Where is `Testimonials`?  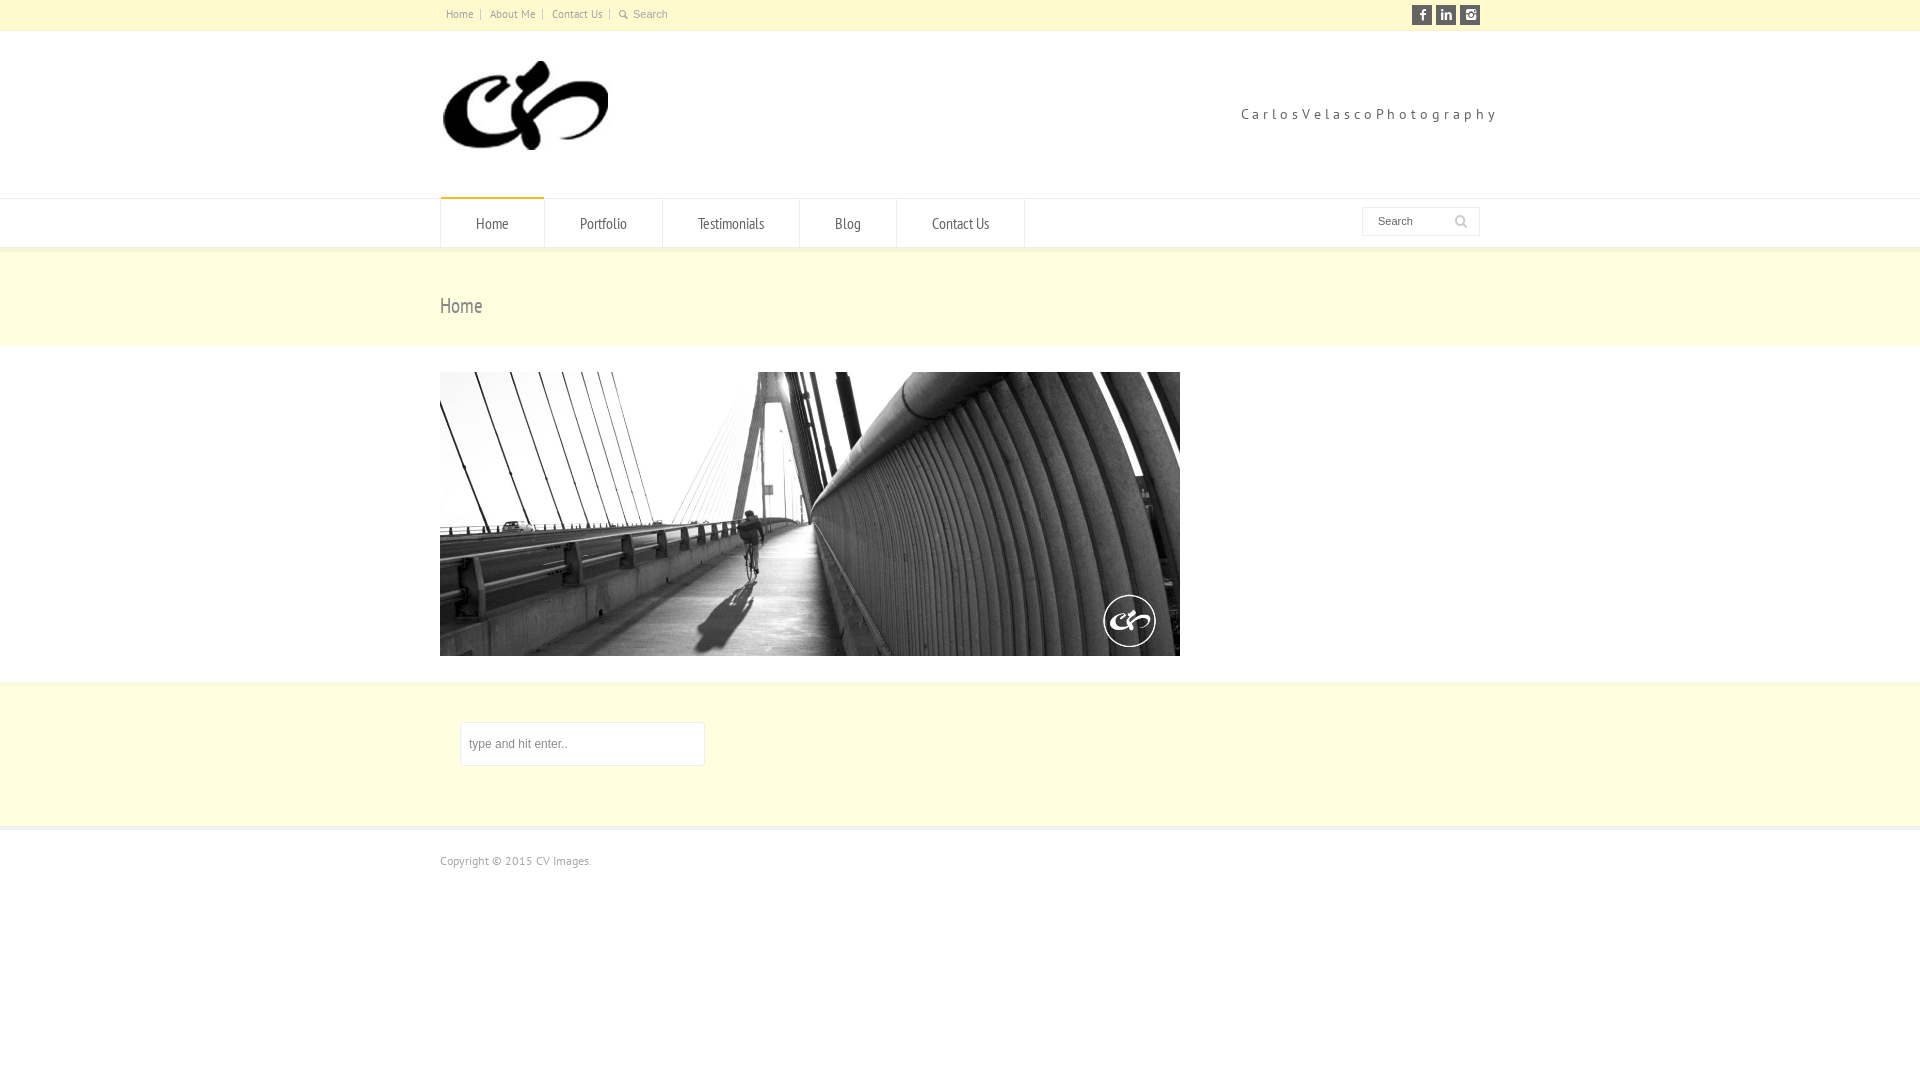 Testimonials is located at coordinates (731, 223).